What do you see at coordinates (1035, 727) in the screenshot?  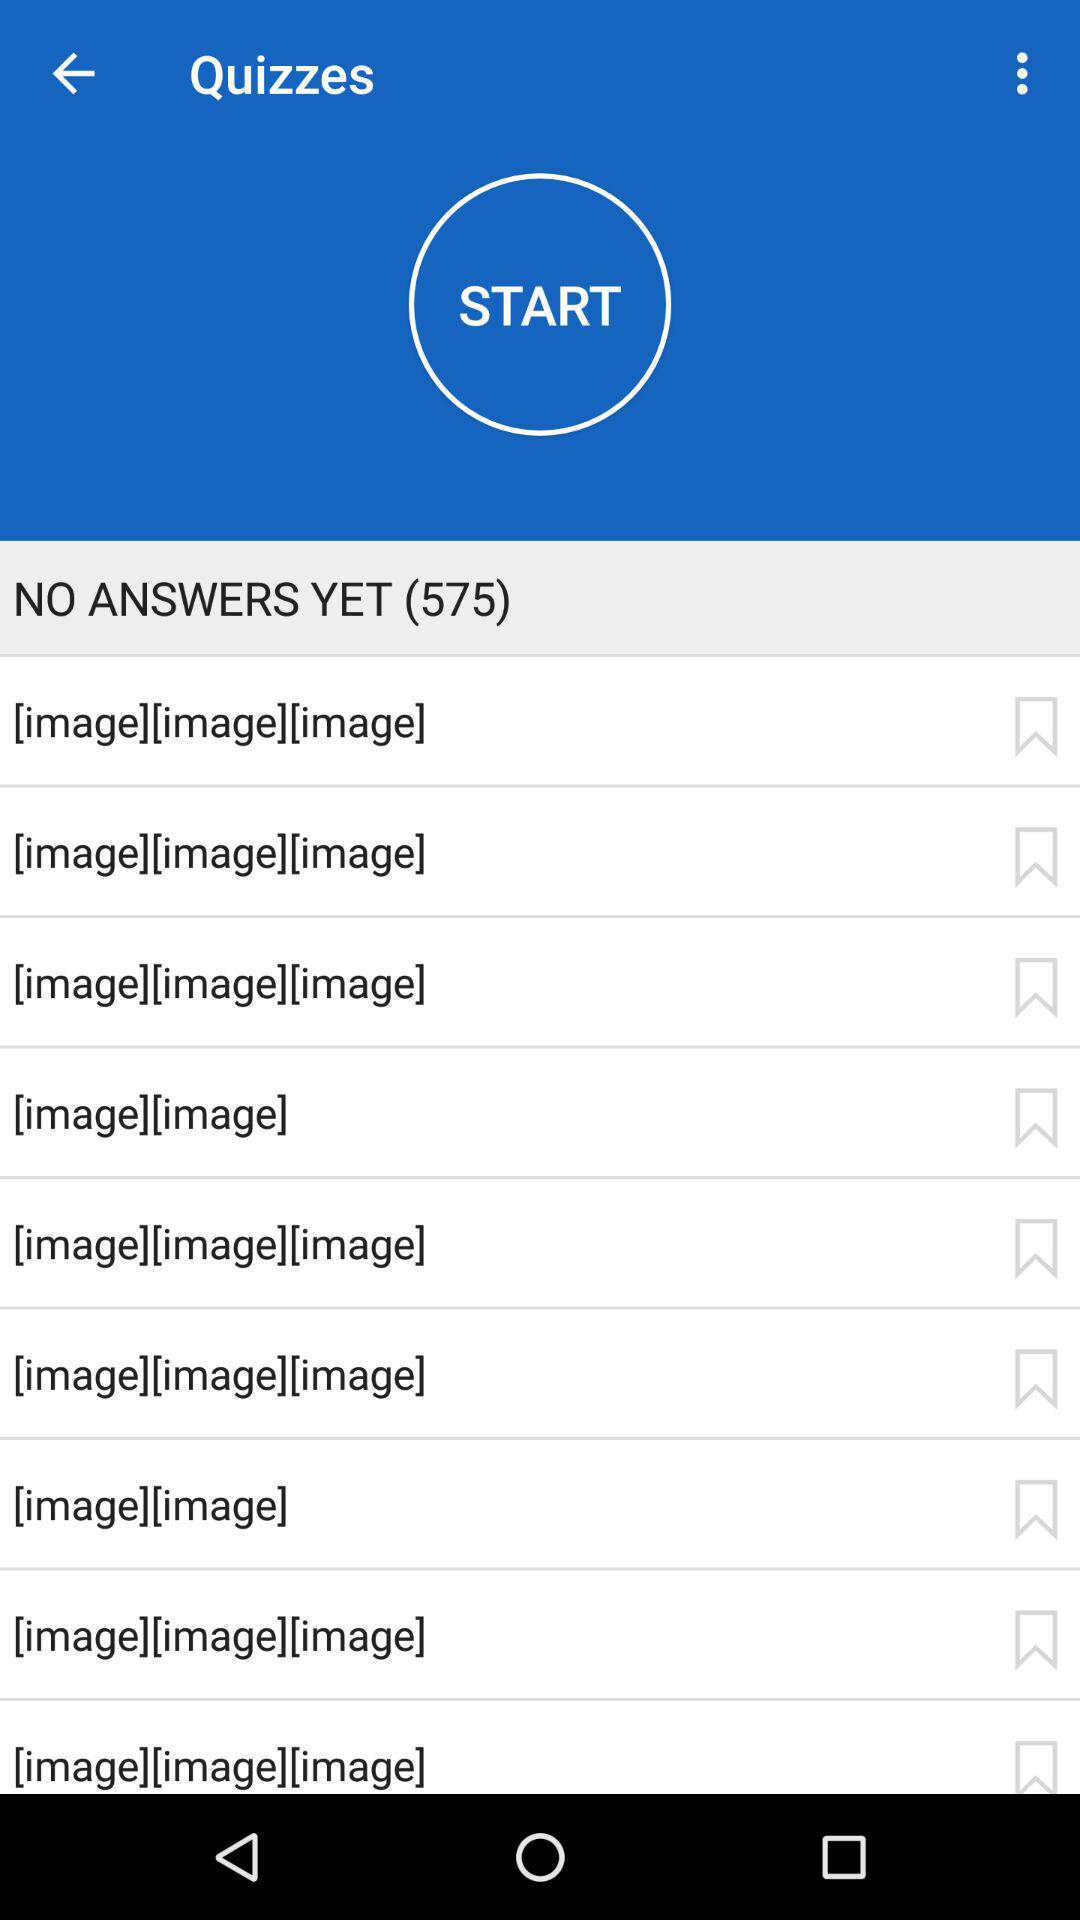 I see `favorite` at bounding box center [1035, 727].